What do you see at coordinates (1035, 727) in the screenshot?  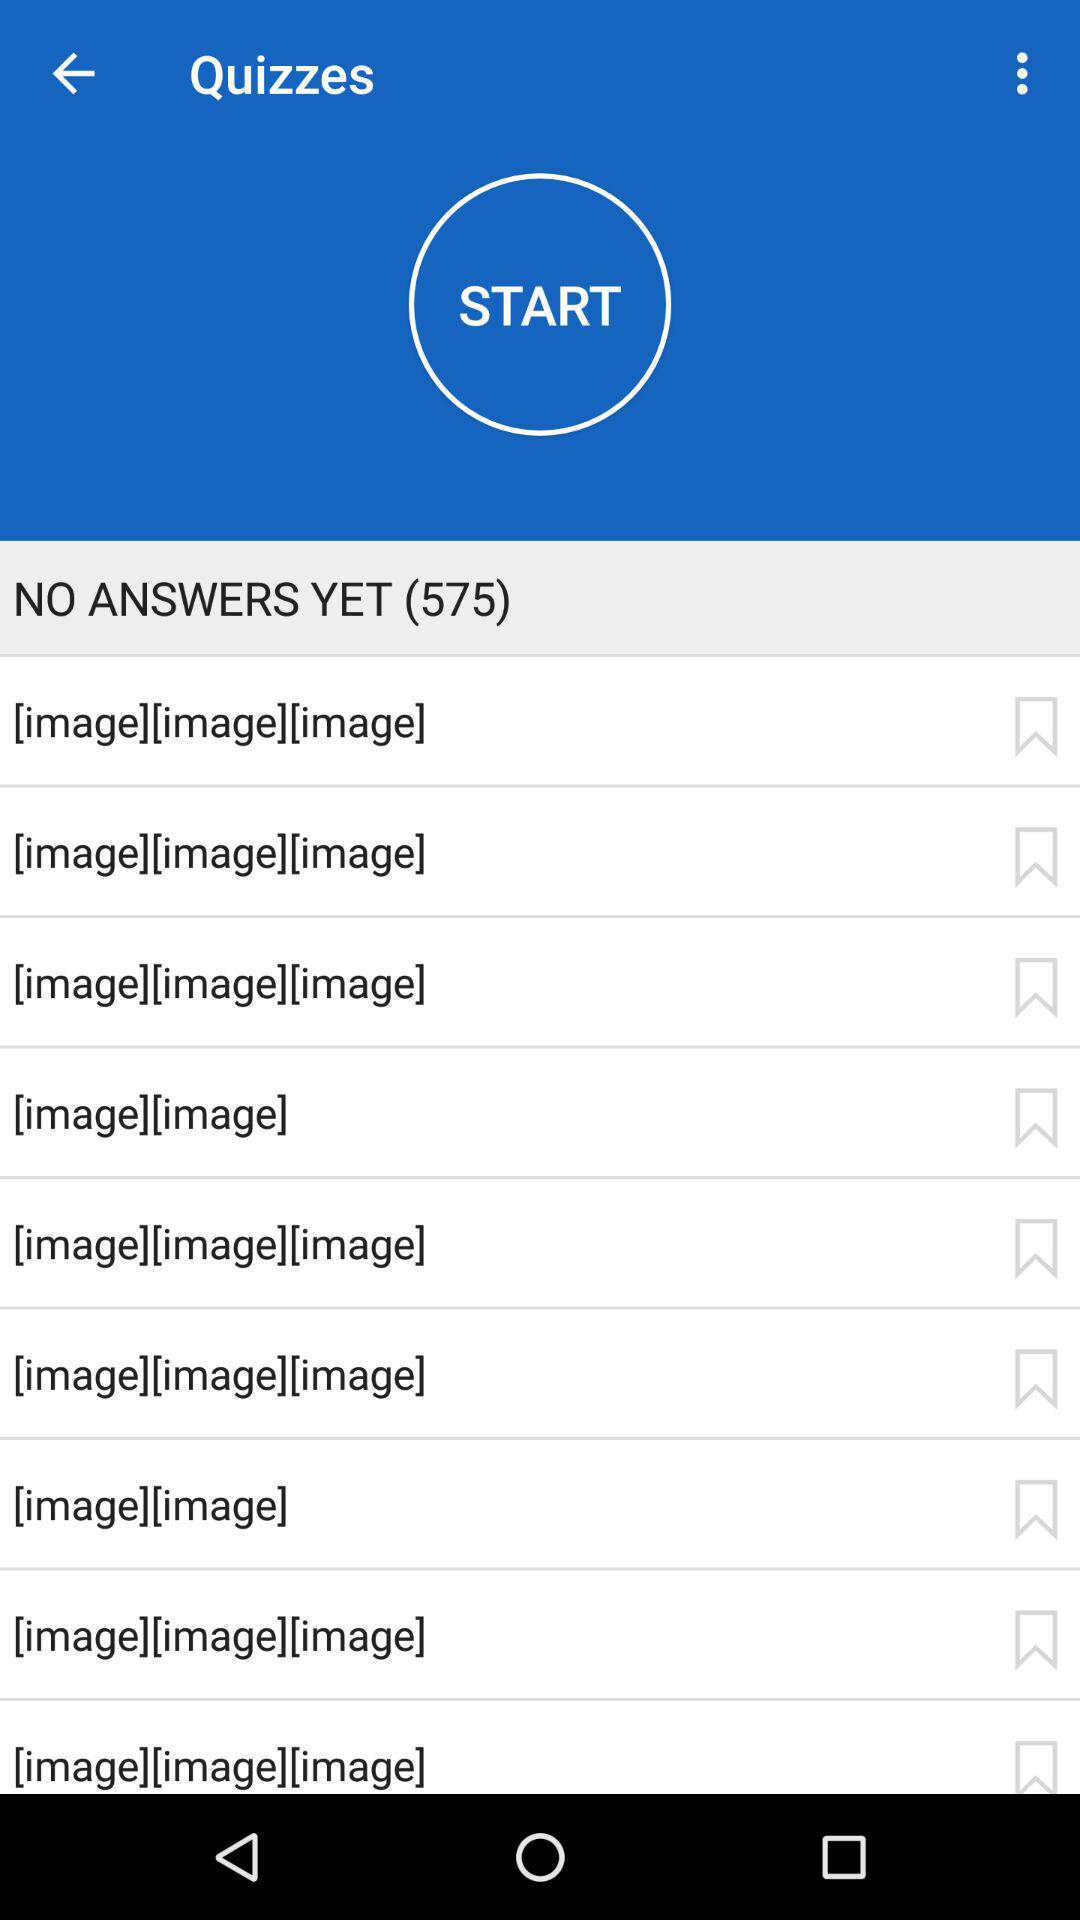 I see `favorite` at bounding box center [1035, 727].